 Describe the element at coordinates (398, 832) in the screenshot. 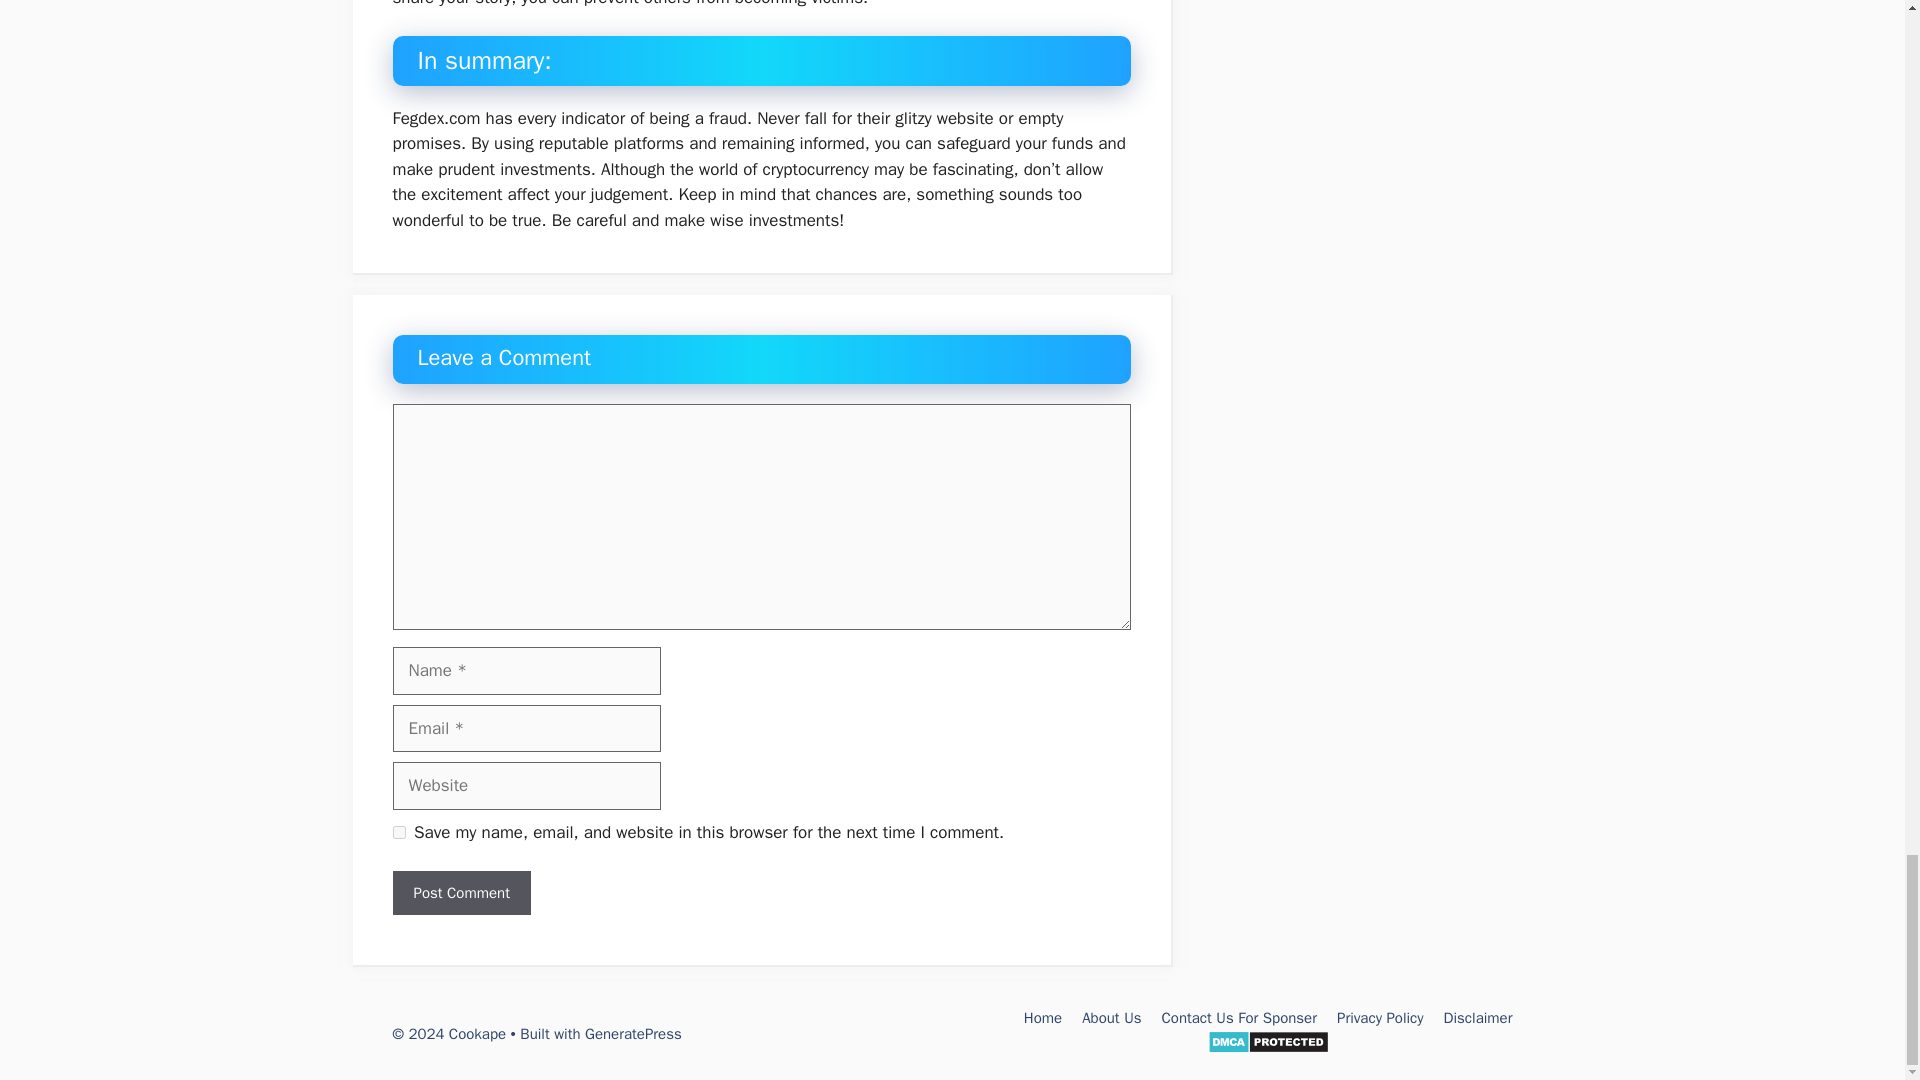

I see `yes` at that location.